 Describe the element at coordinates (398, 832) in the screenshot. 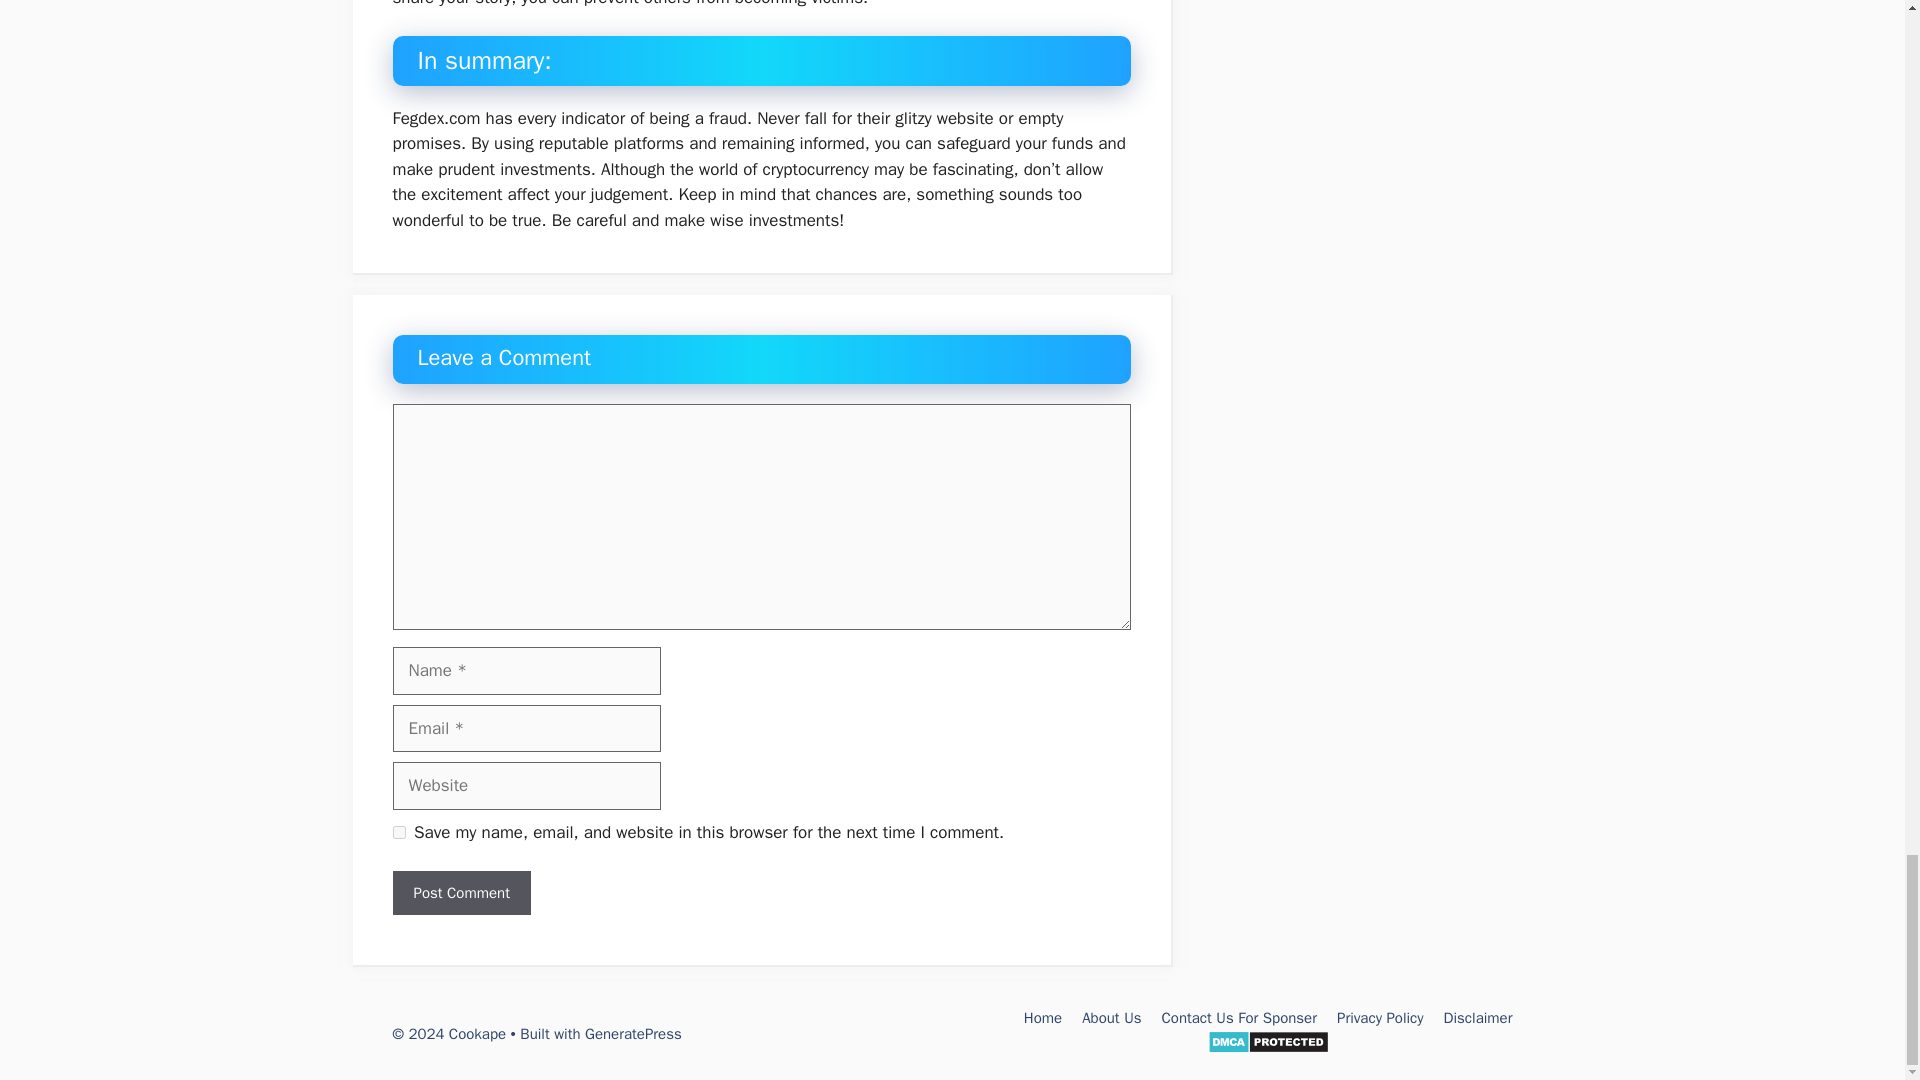

I see `yes` at that location.